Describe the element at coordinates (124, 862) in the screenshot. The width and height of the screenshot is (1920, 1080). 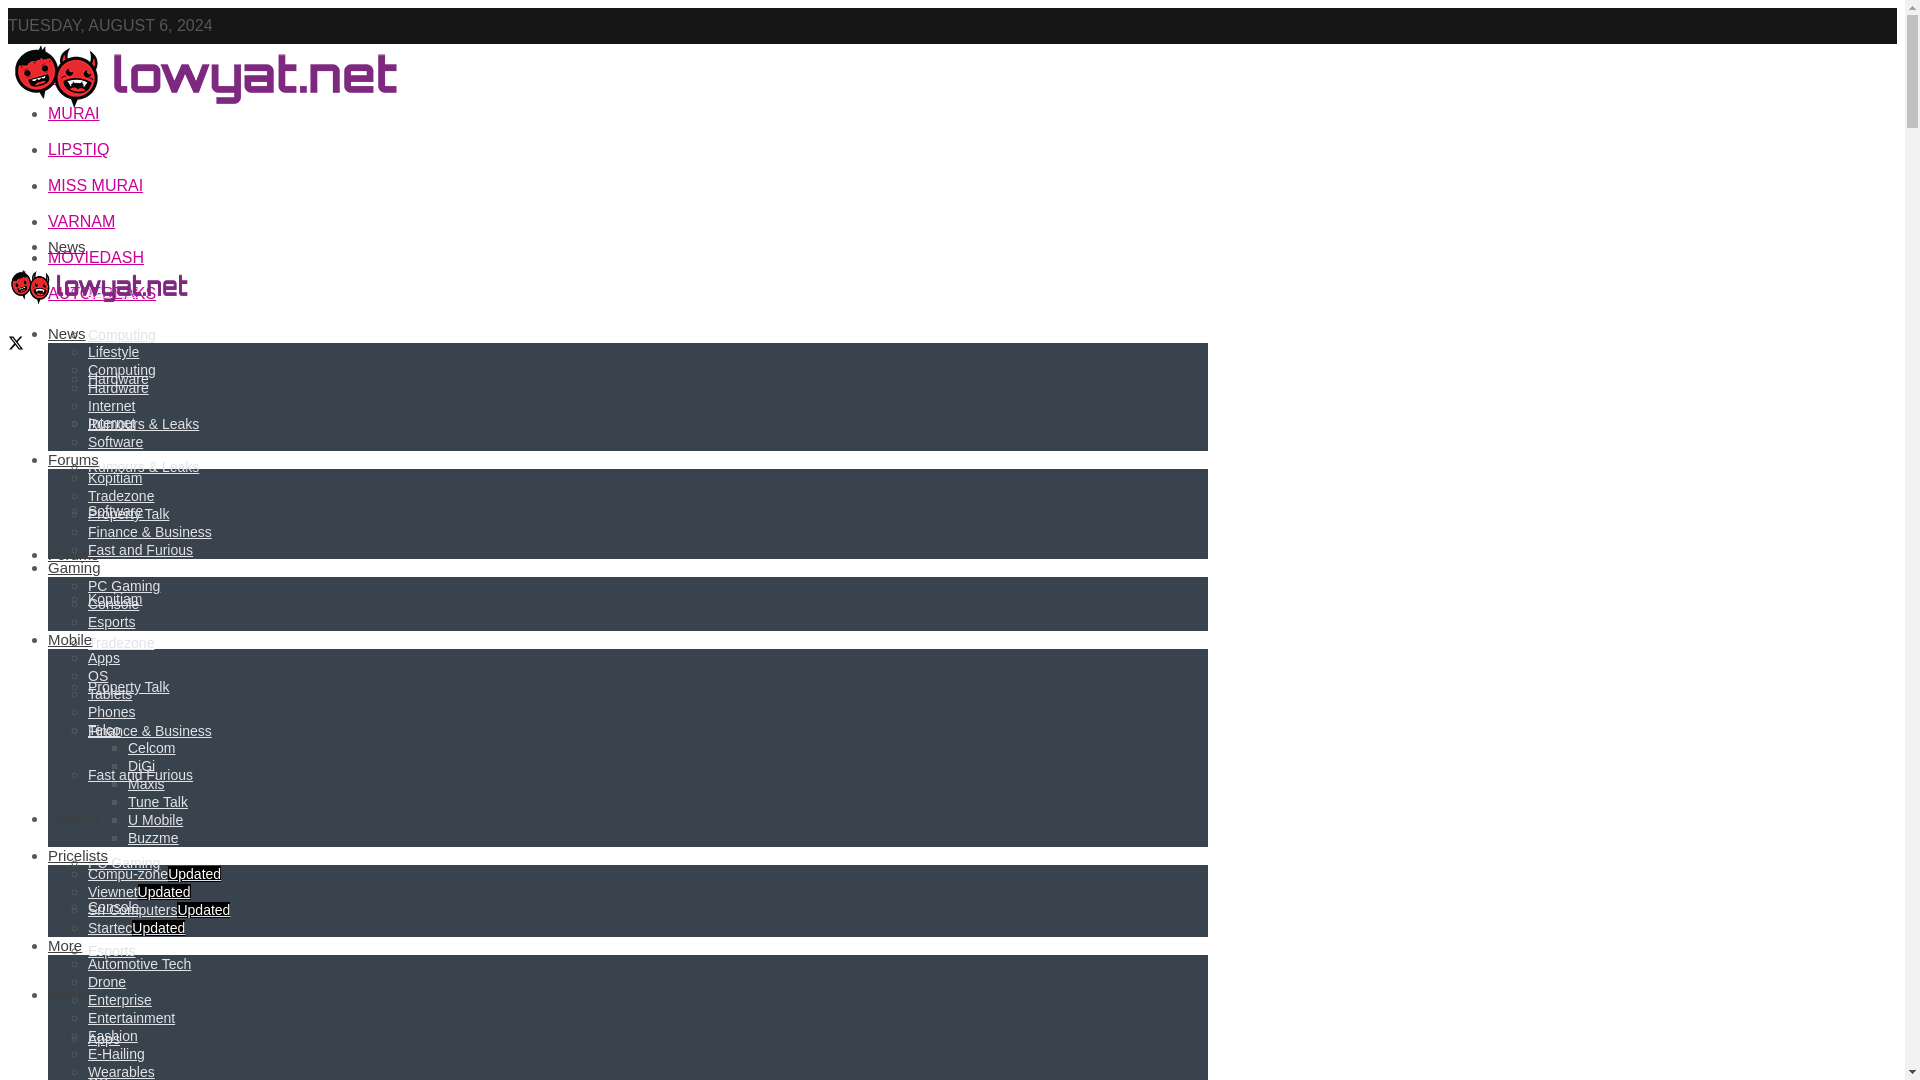
I see `PC Gaming` at that location.